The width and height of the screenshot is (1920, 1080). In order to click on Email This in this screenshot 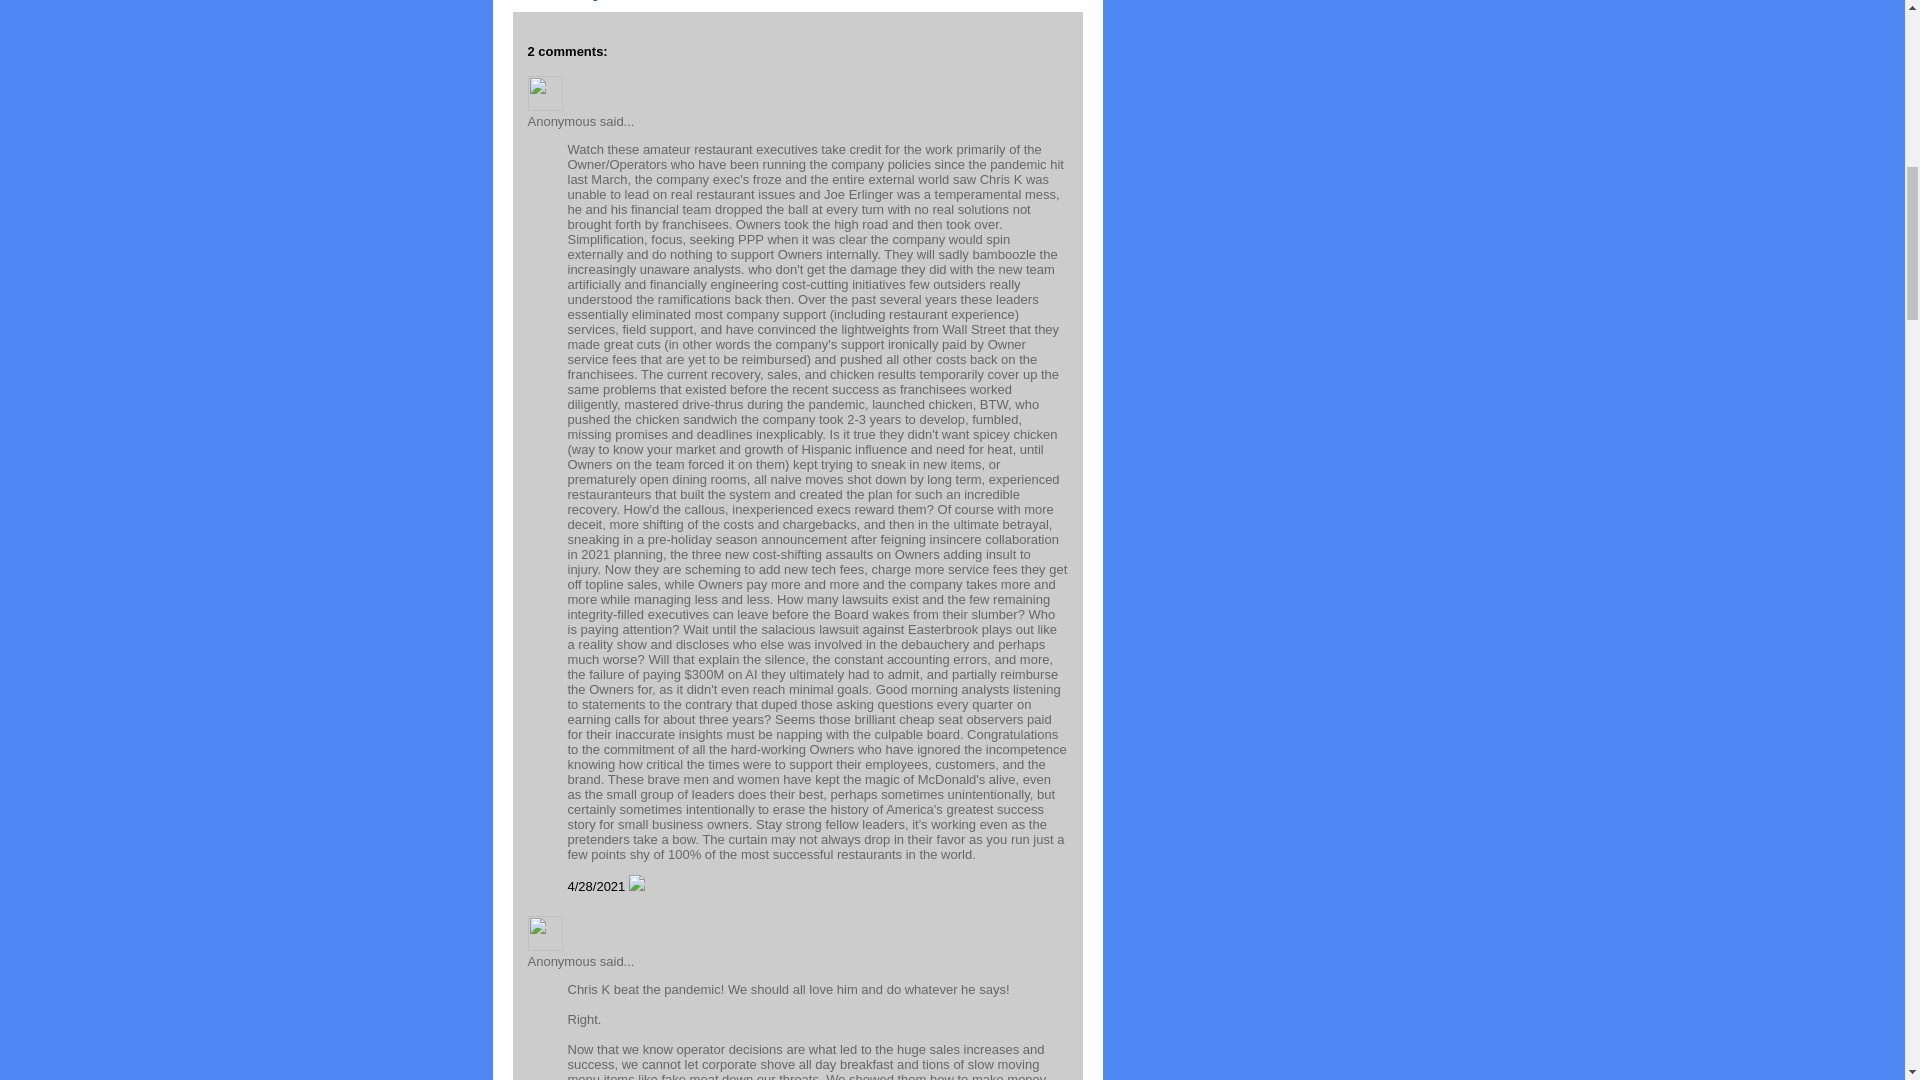, I will do `click(542, 0)`.